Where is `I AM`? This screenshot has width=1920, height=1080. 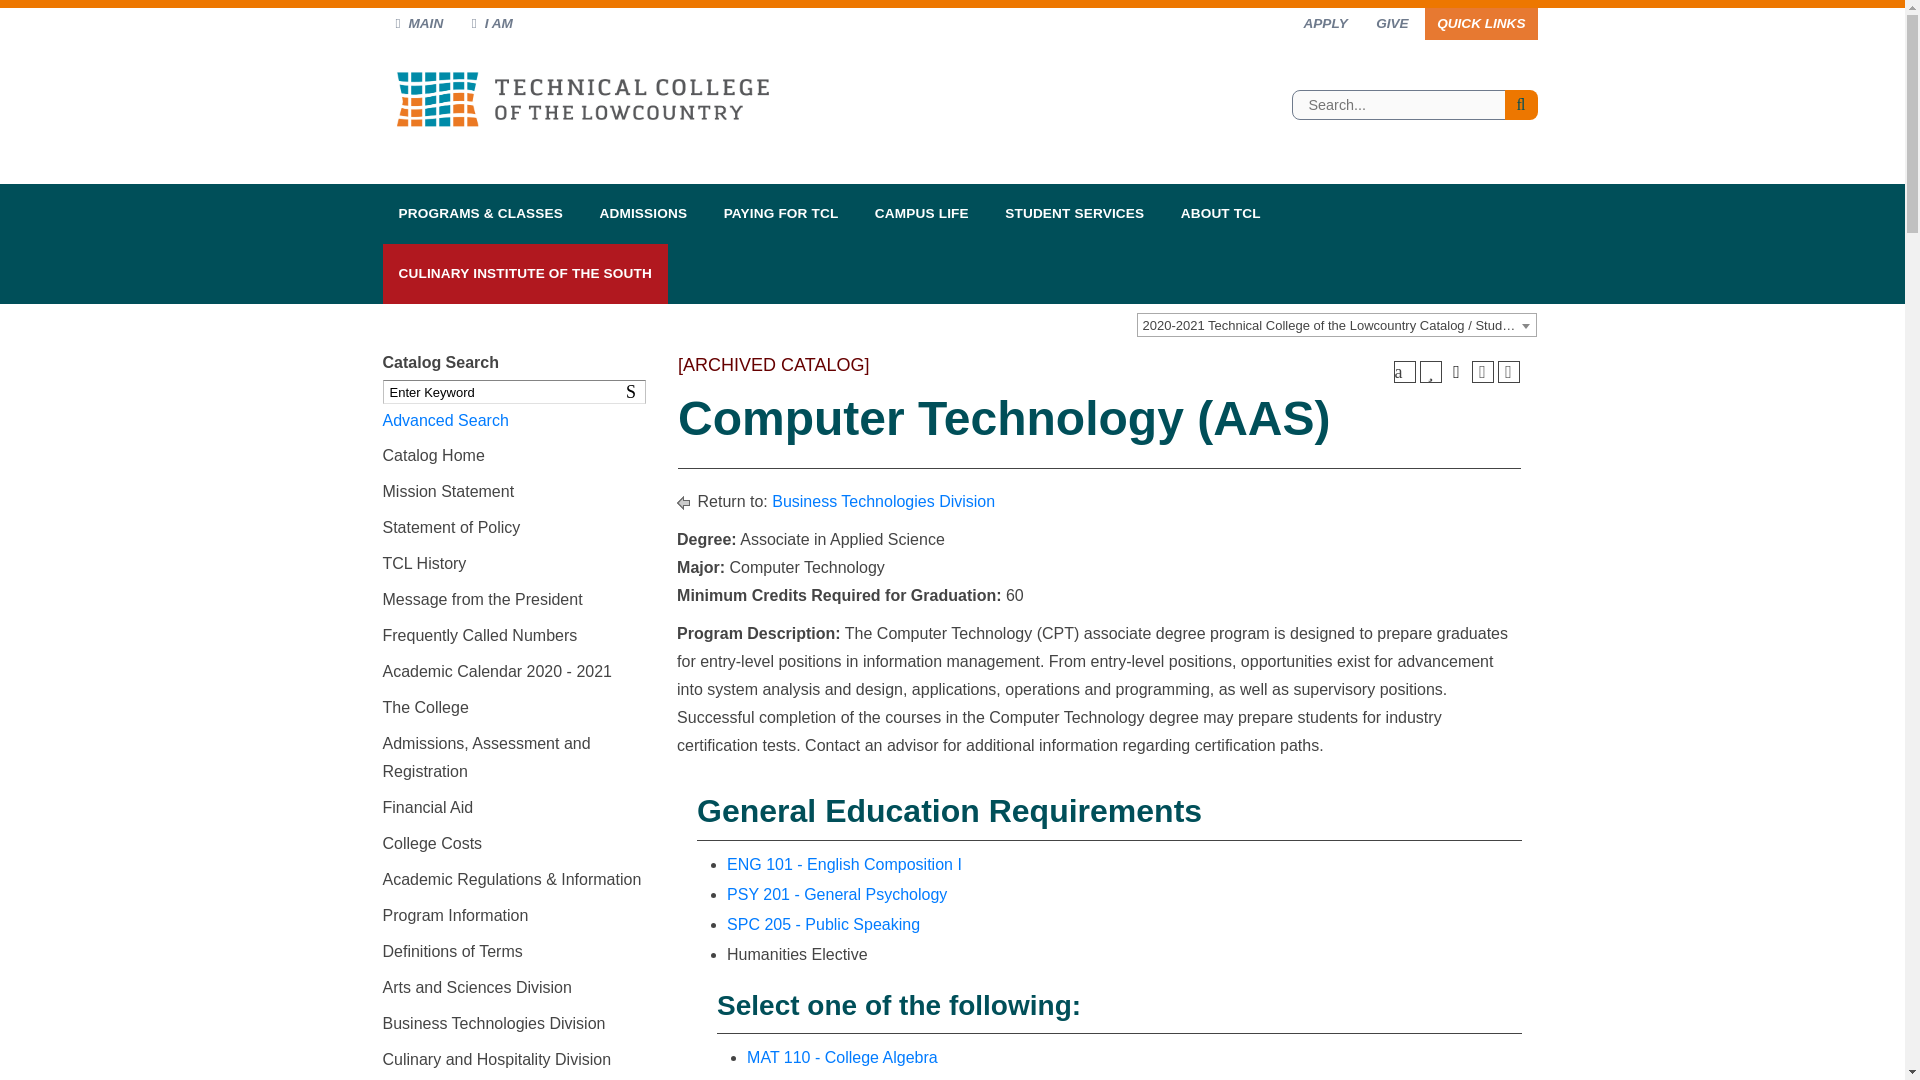
I AM is located at coordinates (492, 23).